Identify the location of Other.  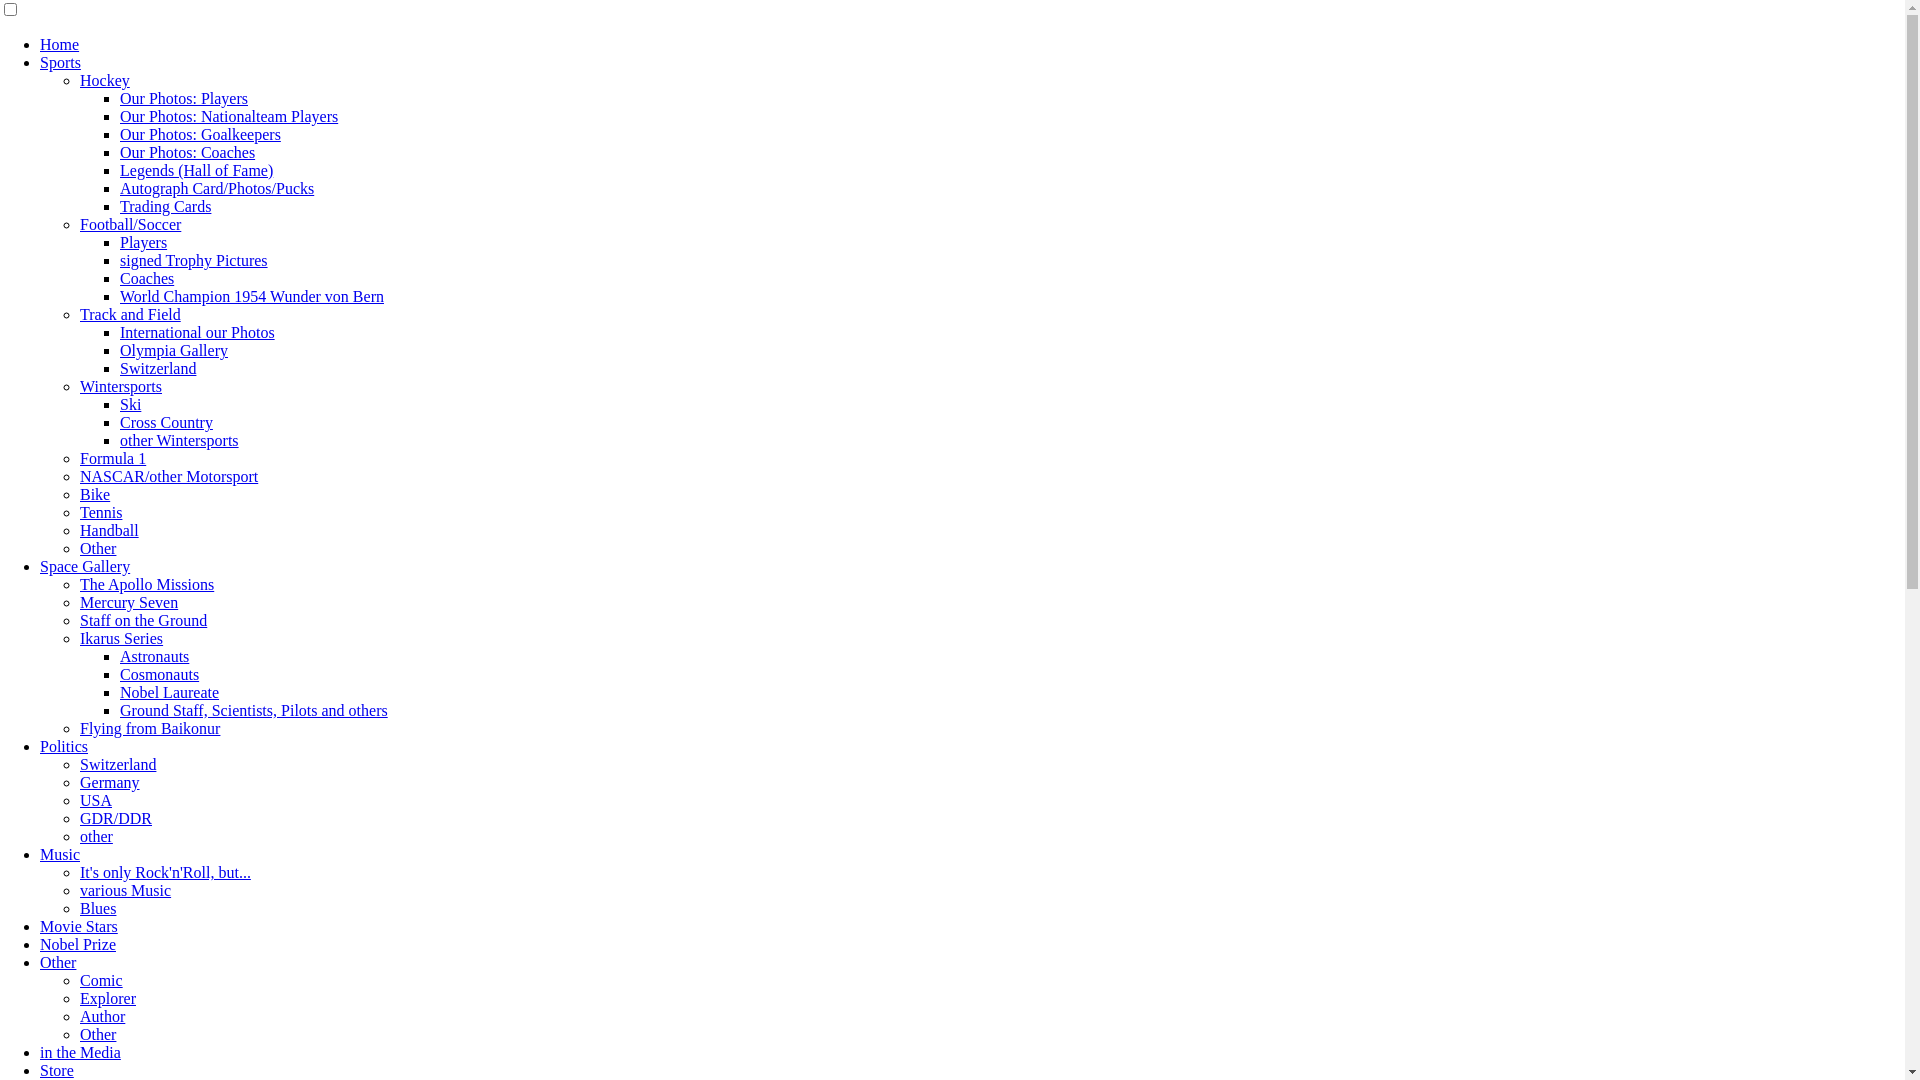
(98, 548).